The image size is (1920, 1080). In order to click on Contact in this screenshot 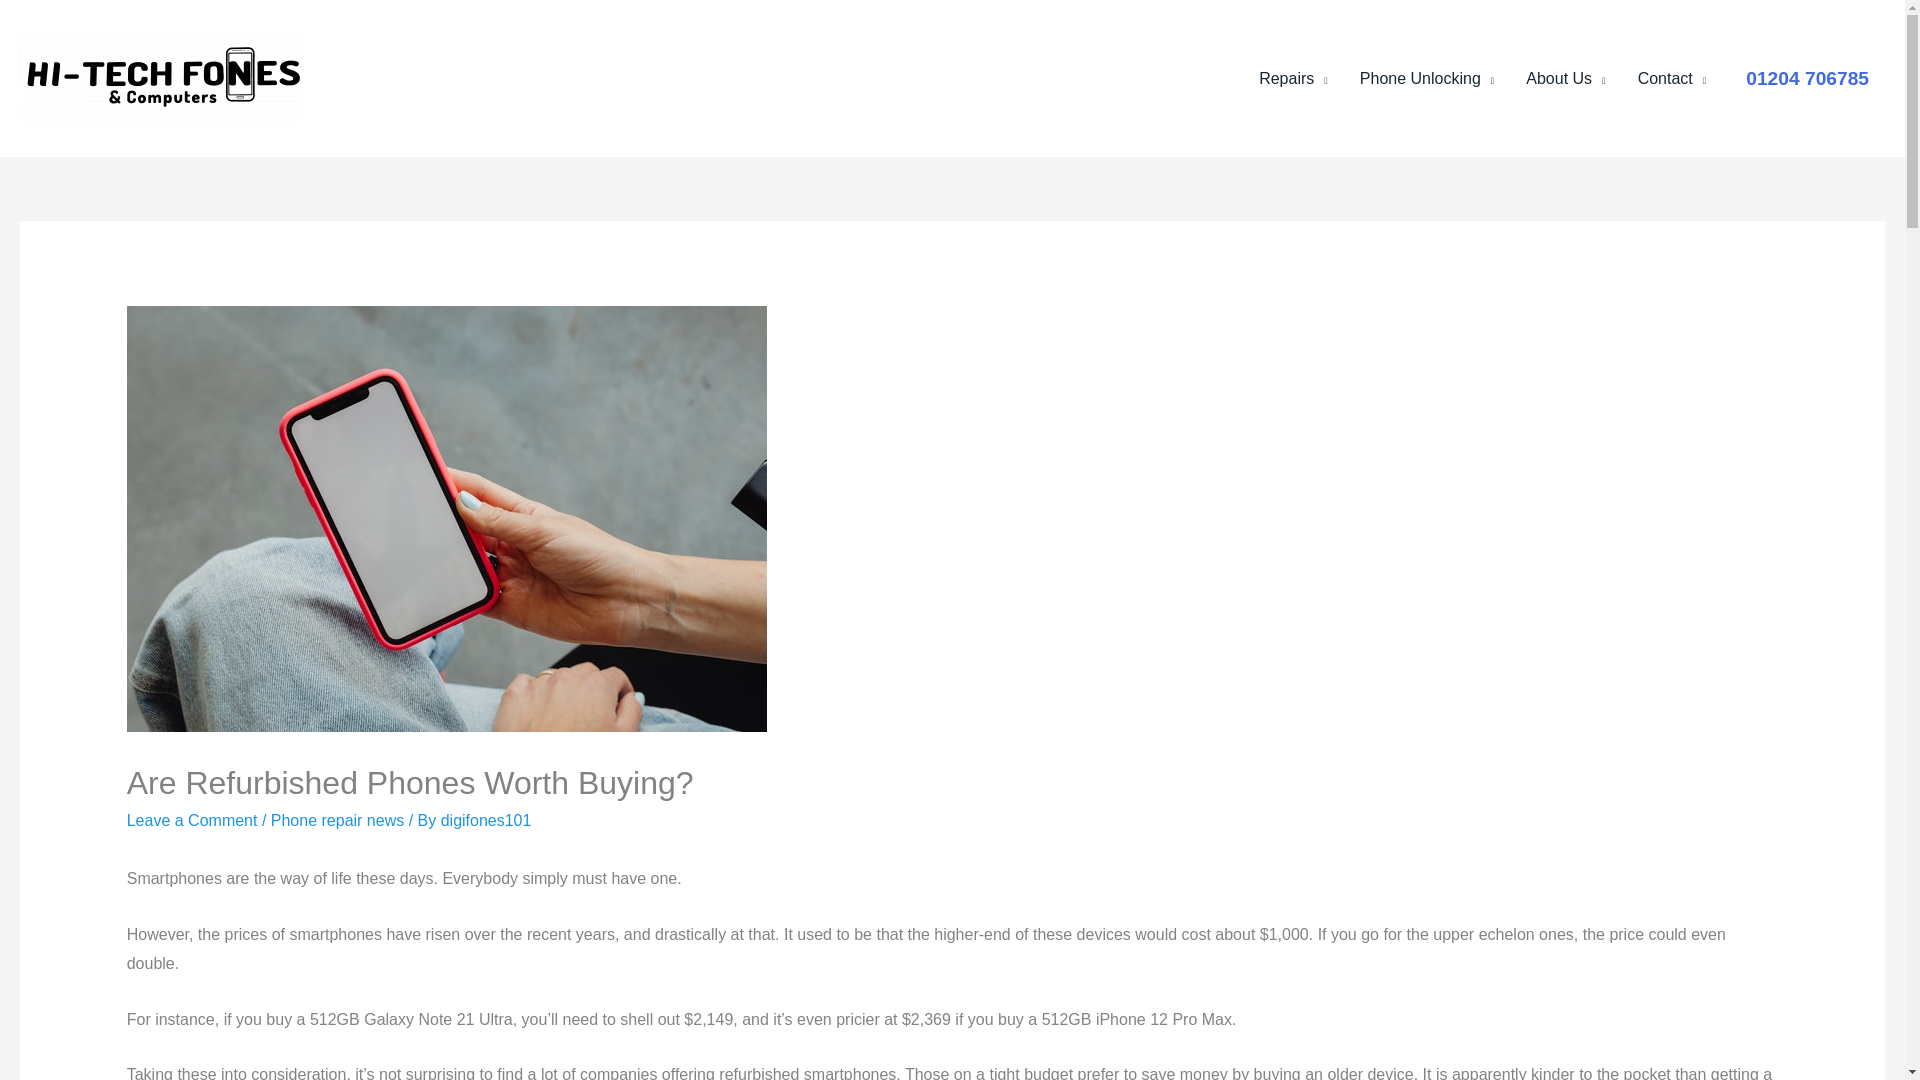, I will do `click(1672, 78)`.